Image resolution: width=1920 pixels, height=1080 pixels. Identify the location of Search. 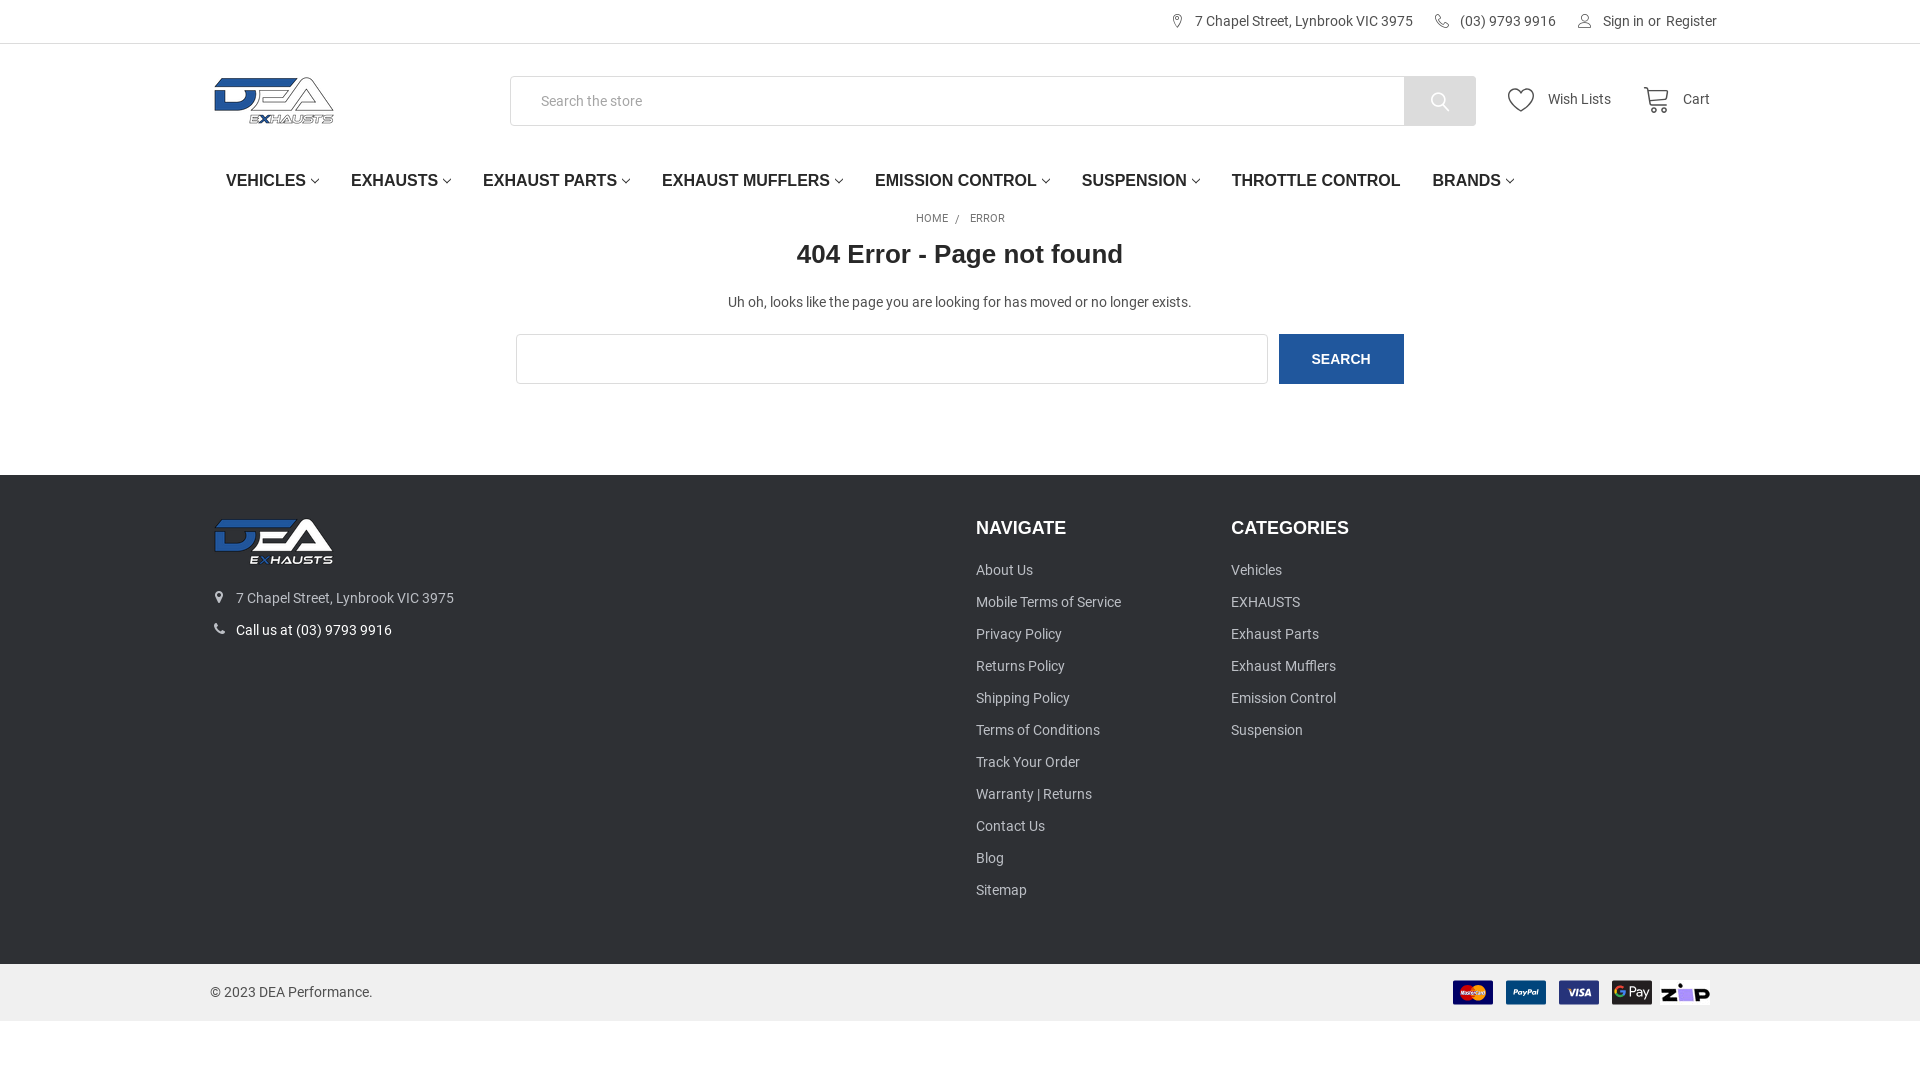
(1416, 101).